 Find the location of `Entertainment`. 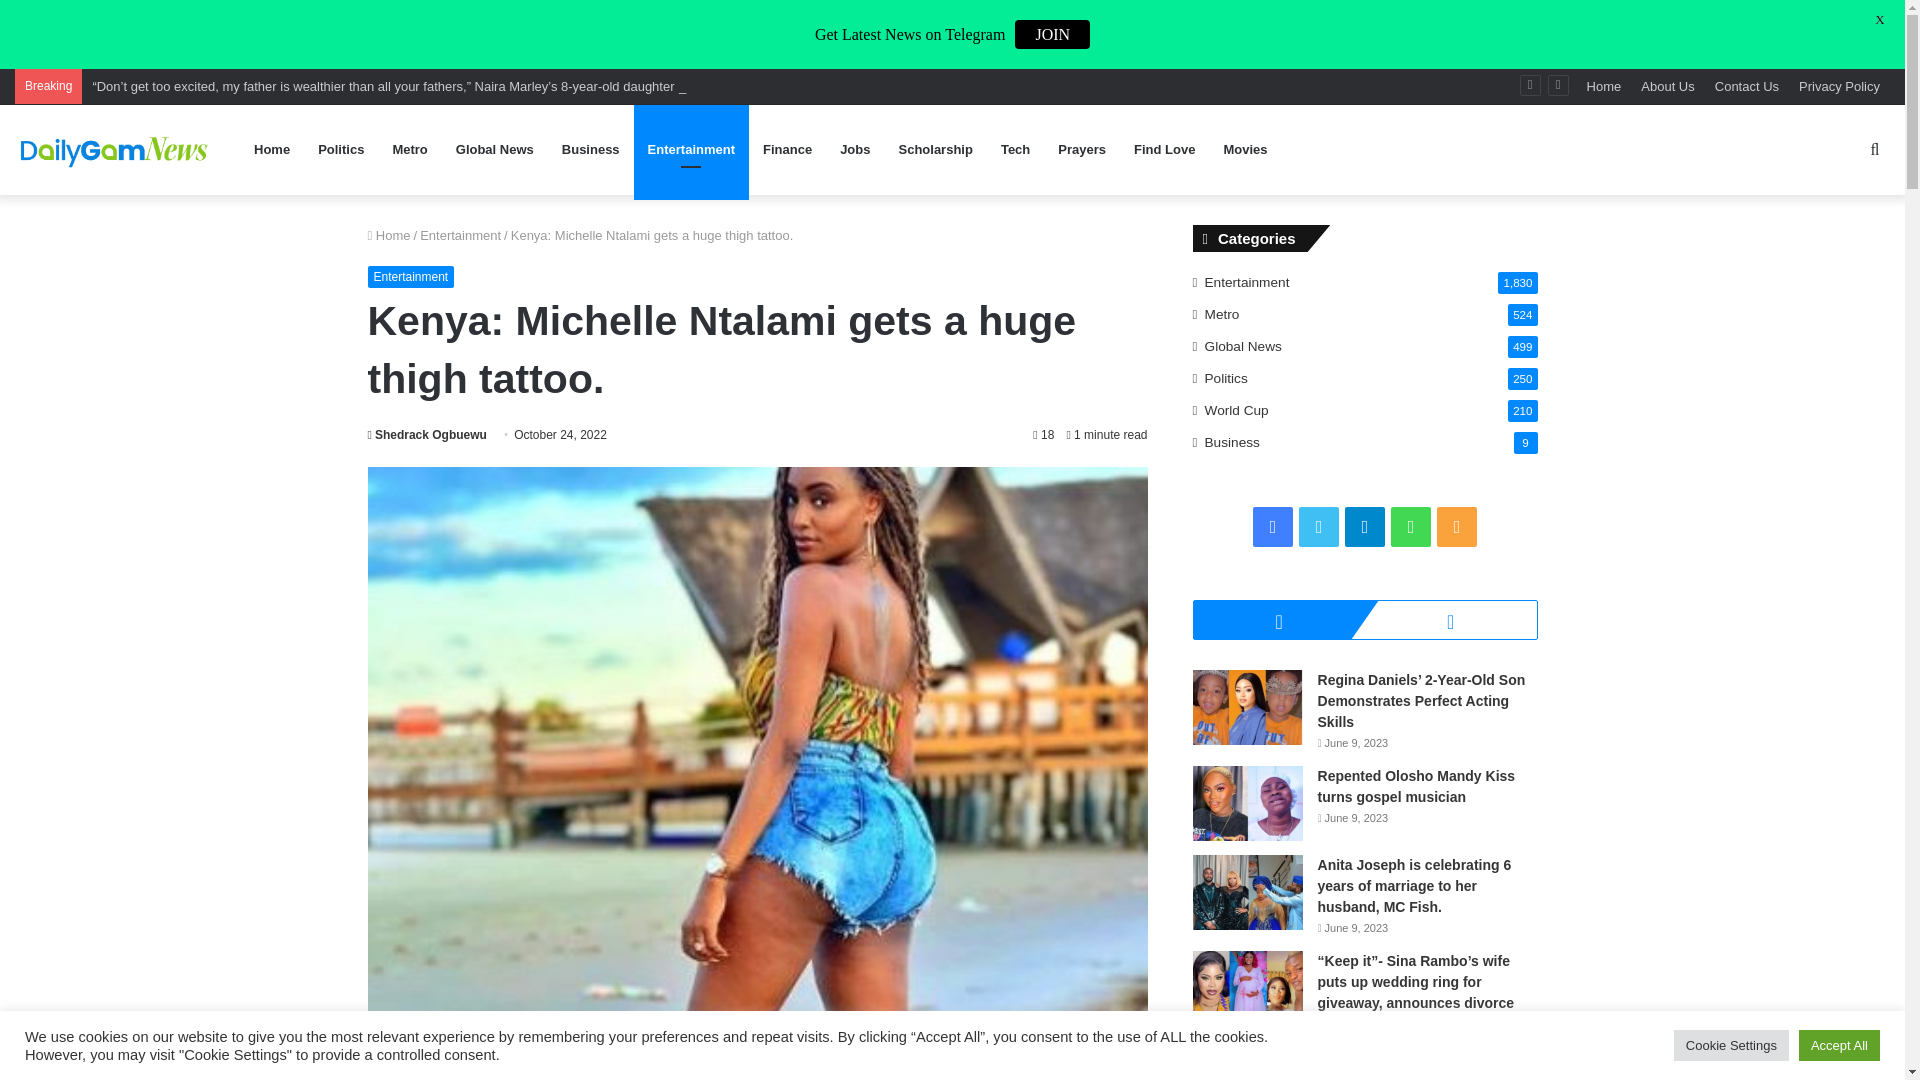

Entertainment is located at coordinates (412, 276).